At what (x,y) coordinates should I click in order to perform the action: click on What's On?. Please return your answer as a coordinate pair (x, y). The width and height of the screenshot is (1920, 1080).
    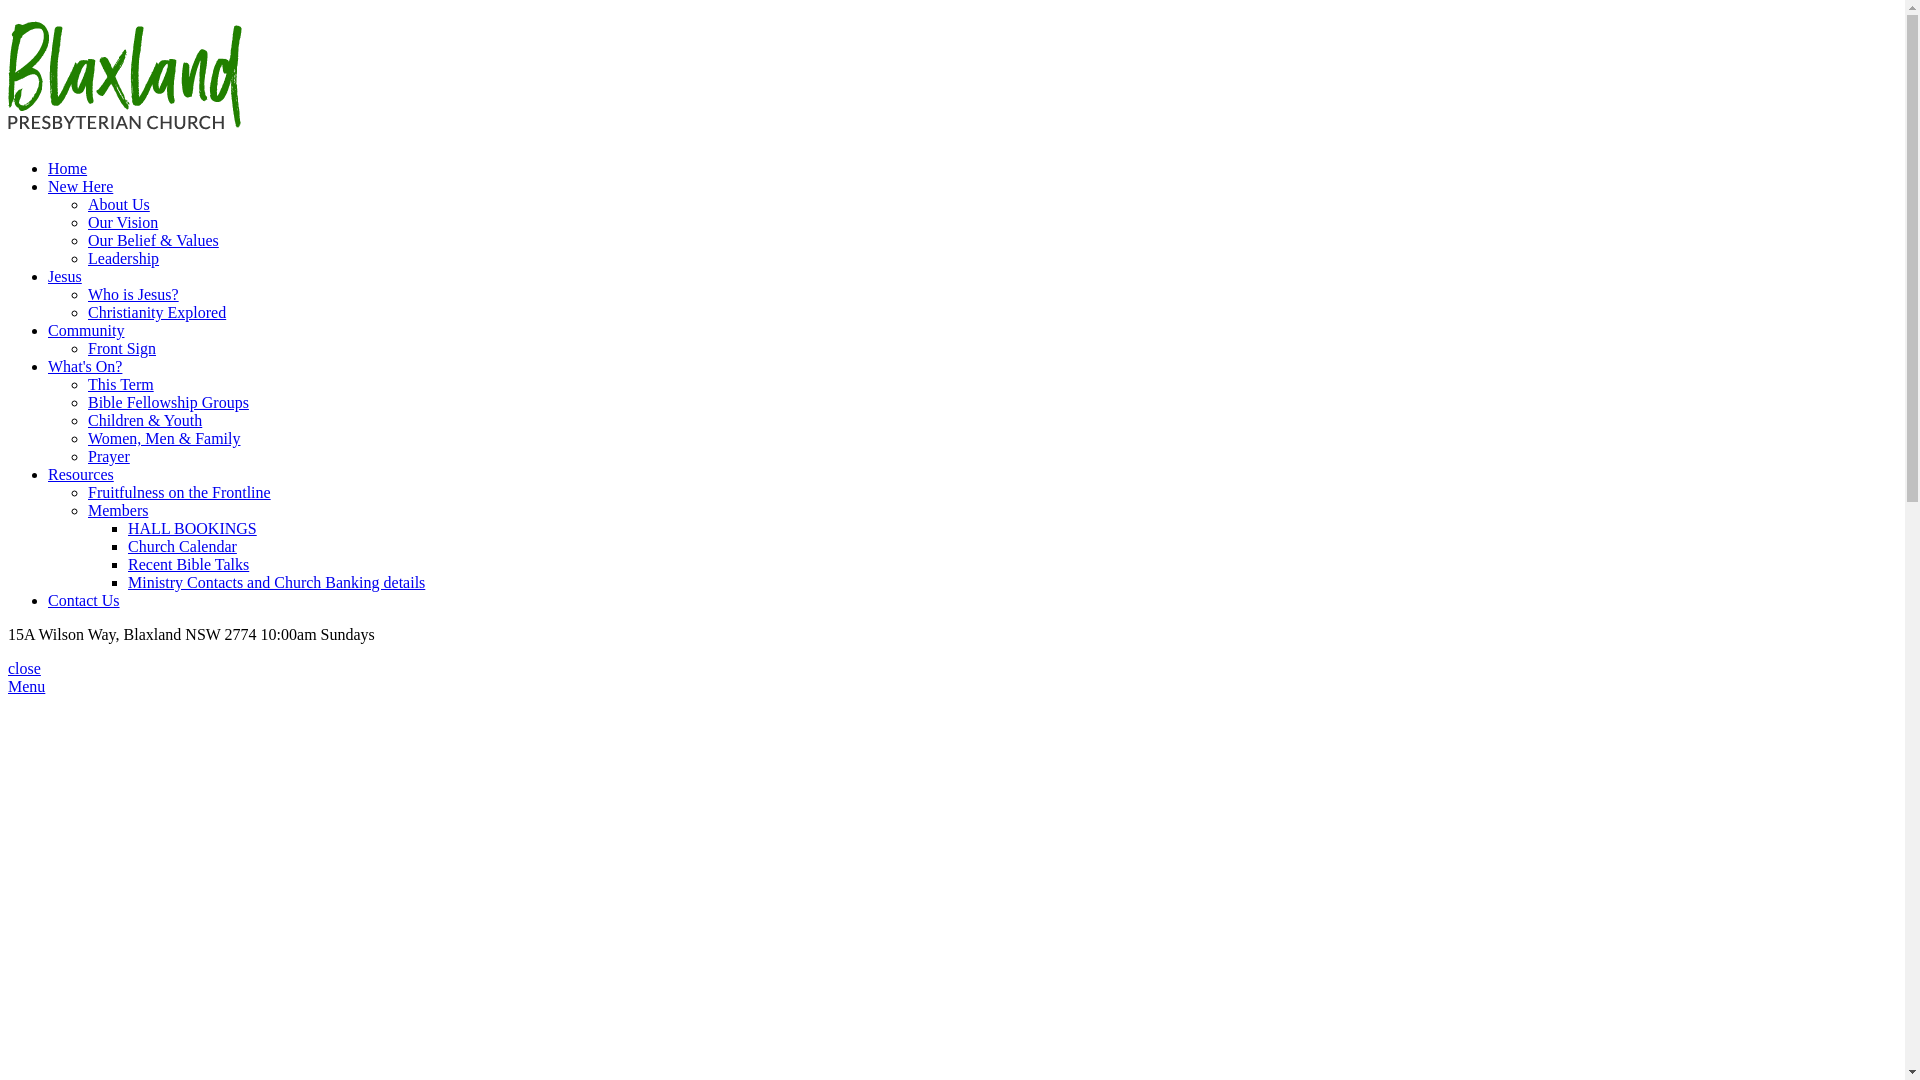
    Looking at the image, I should click on (85, 366).